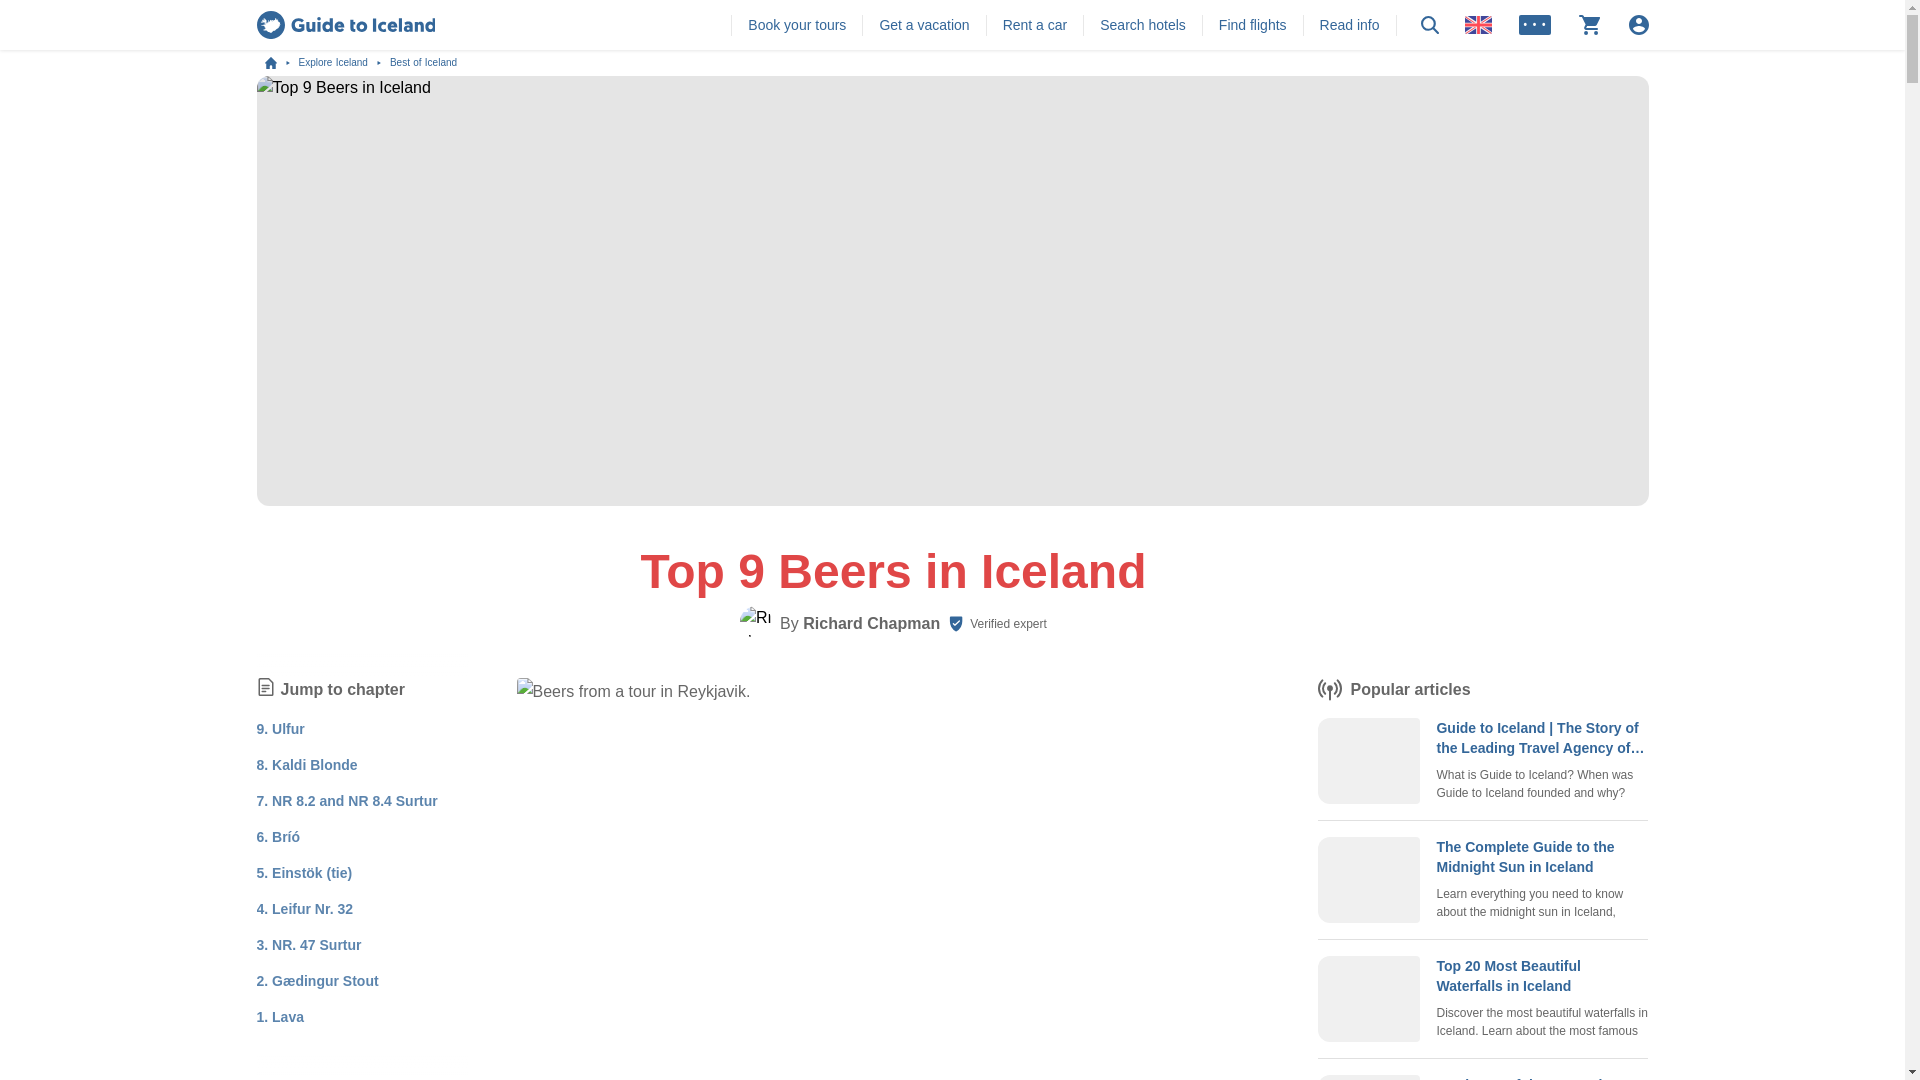 The width and height of the screenshot is (1920, 1080). Describe the element at coordinates (1143, 24) in the screenshot. I see `Search hotels` at that location.